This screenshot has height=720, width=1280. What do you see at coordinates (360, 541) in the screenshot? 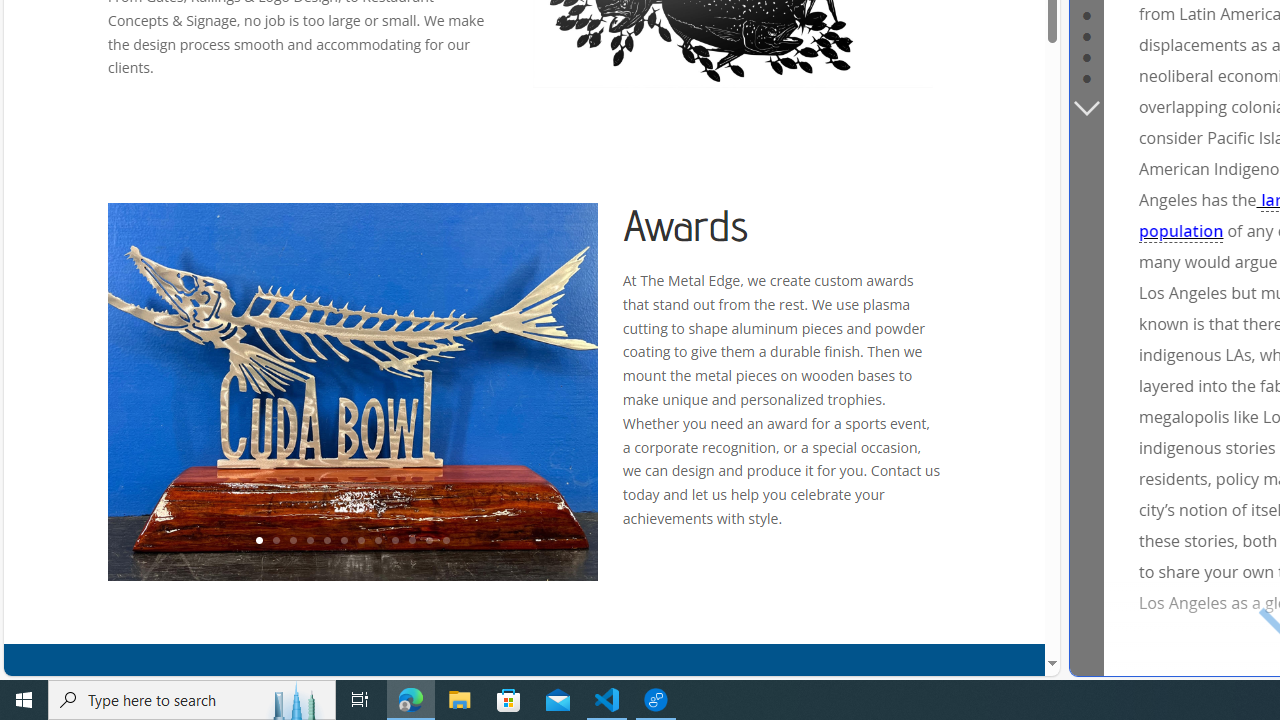
I see `7` at bounding box center [360, 541].